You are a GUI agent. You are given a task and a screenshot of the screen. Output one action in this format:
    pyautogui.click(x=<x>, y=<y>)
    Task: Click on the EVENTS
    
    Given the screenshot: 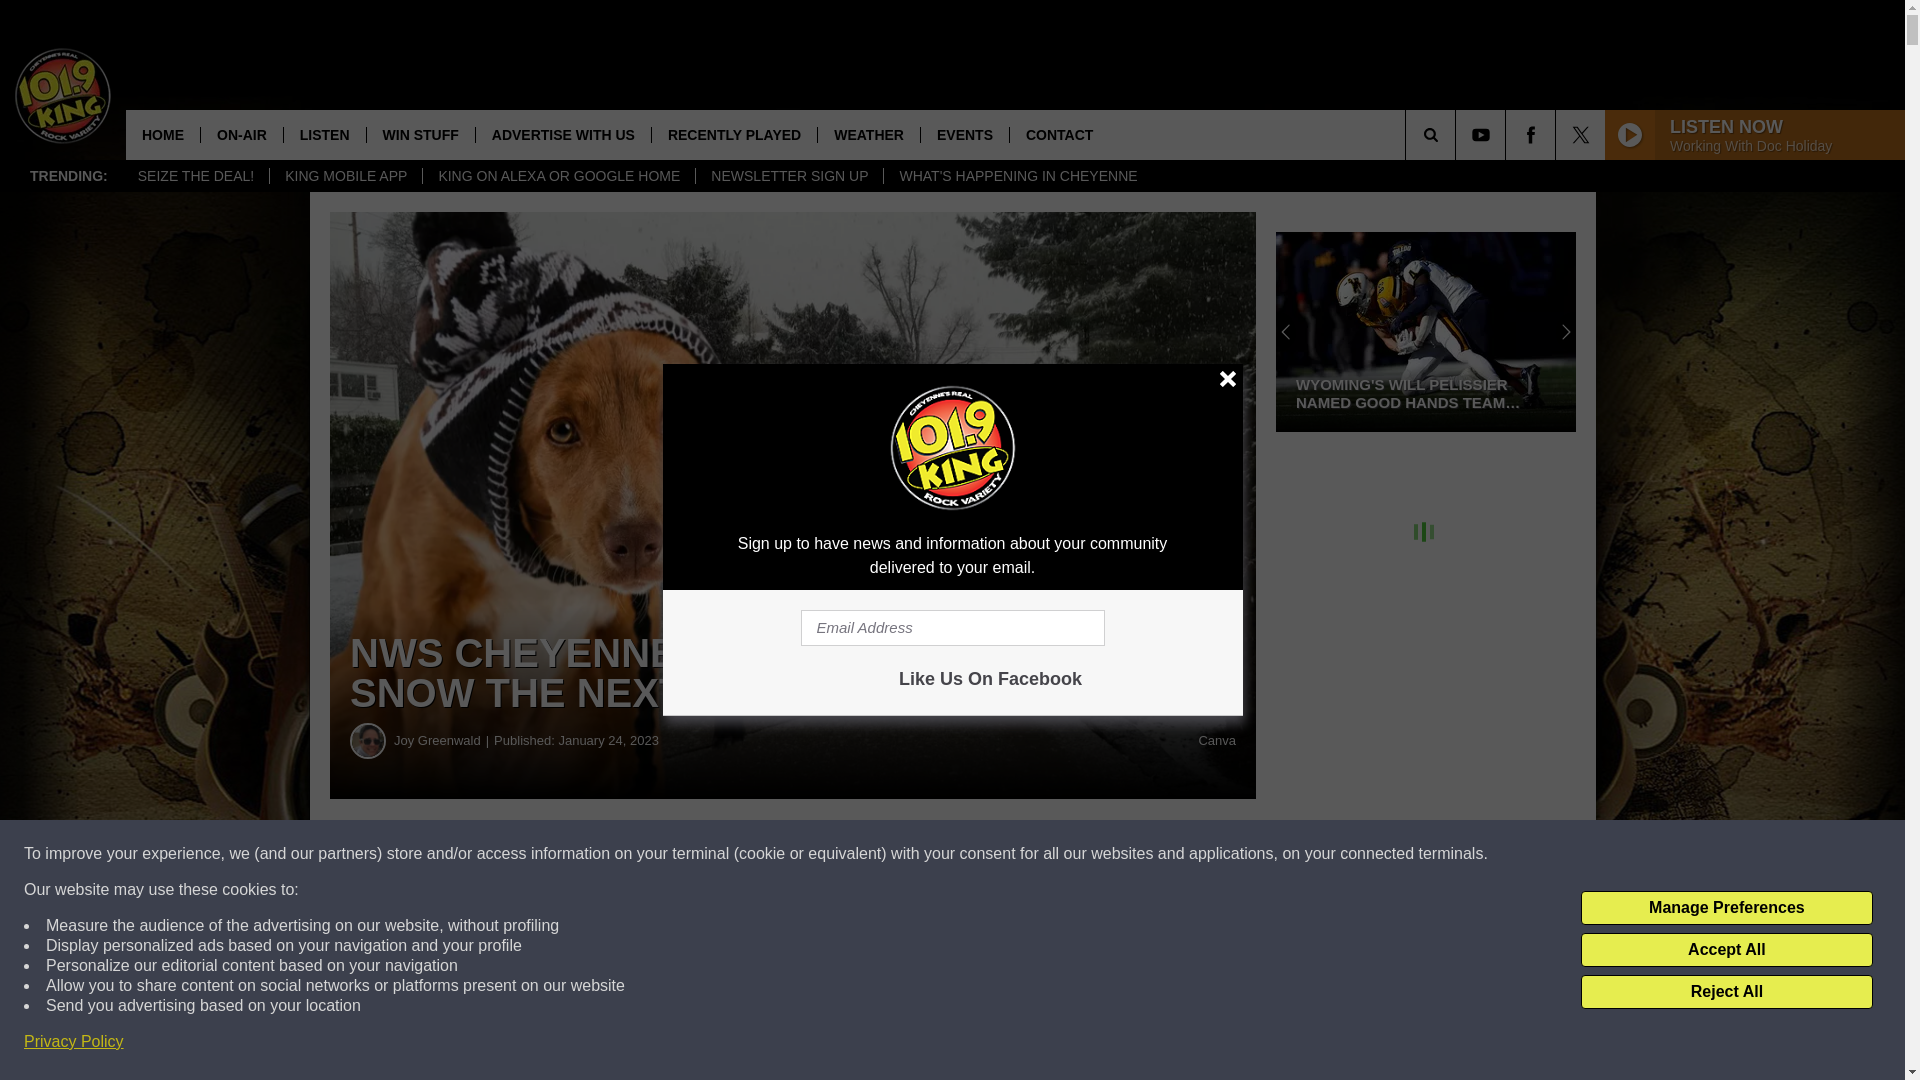 What is the action you would take?
    pyautogui.click(x=964, y=134)
    